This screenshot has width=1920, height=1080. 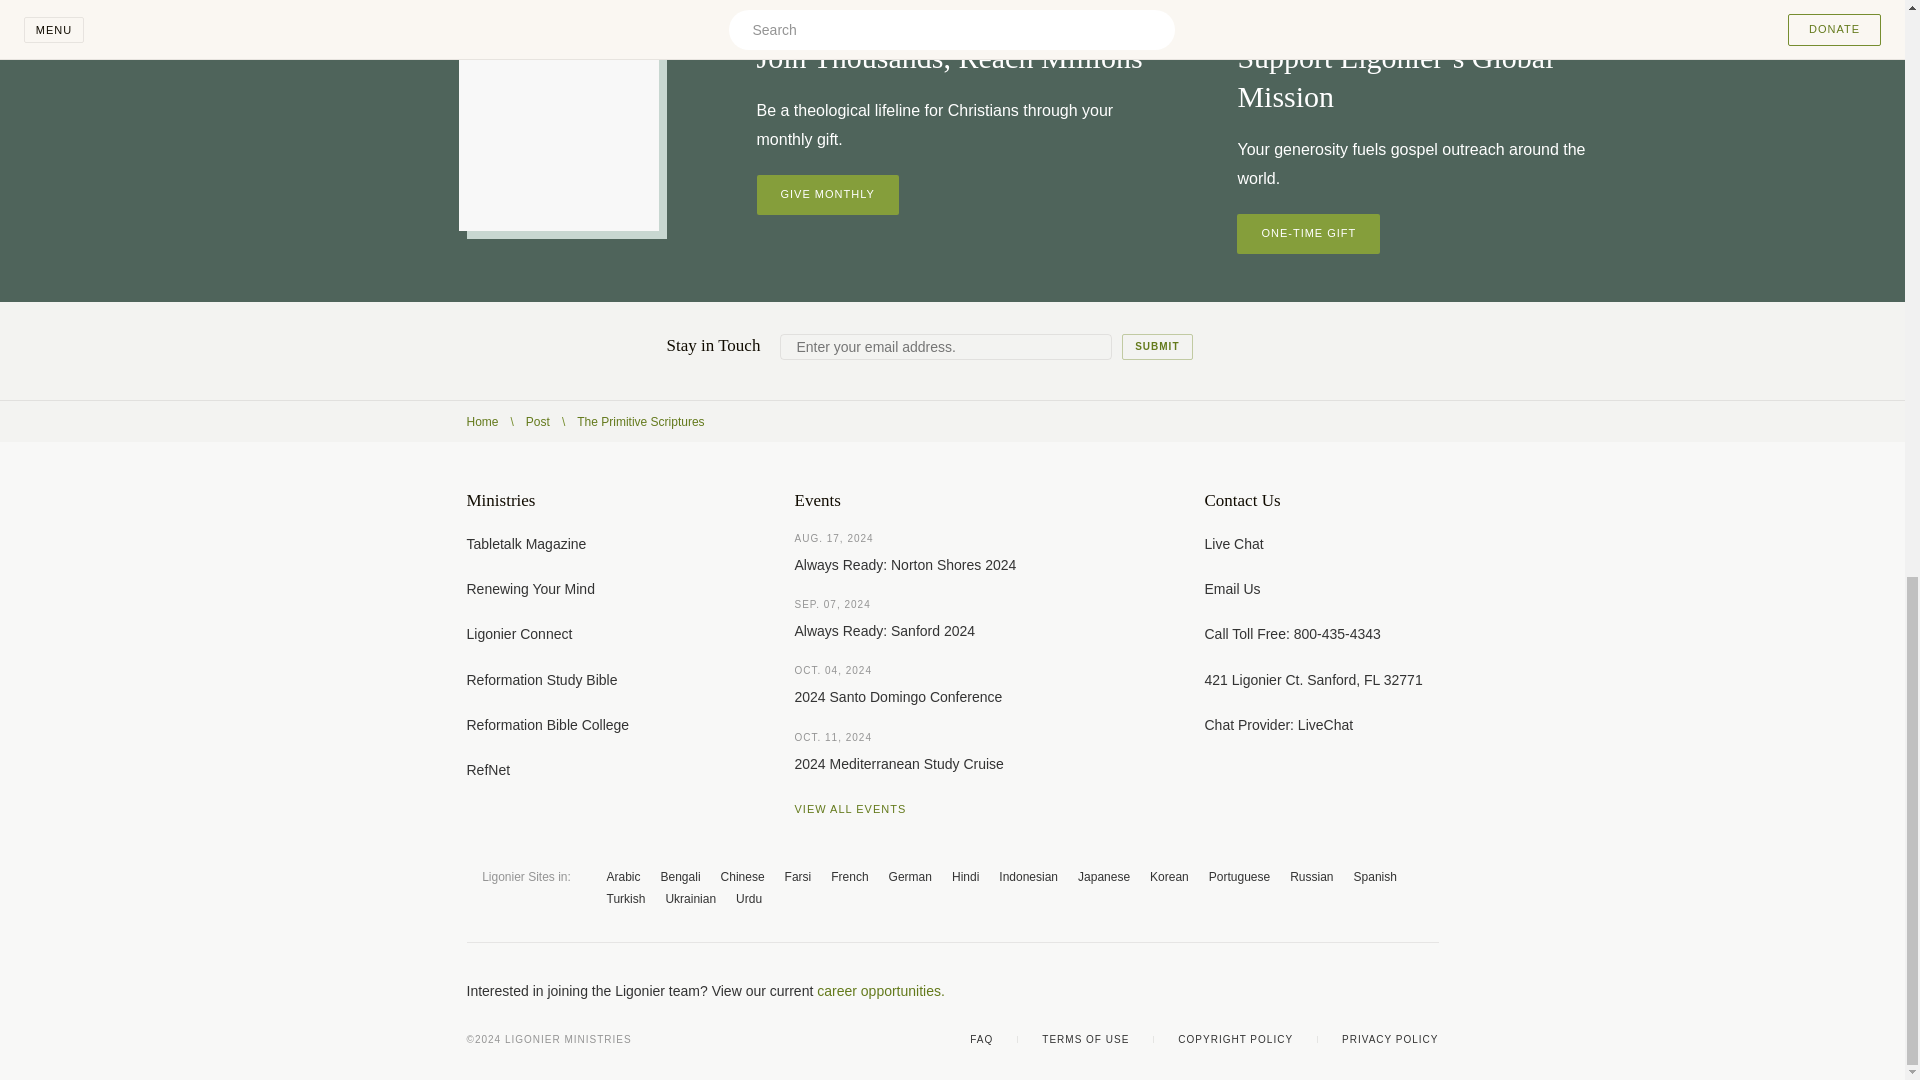 What do you see at coordinates (1270, 990) in the screenshot?
I see `Facebook` at bounding box center [1270, 990].